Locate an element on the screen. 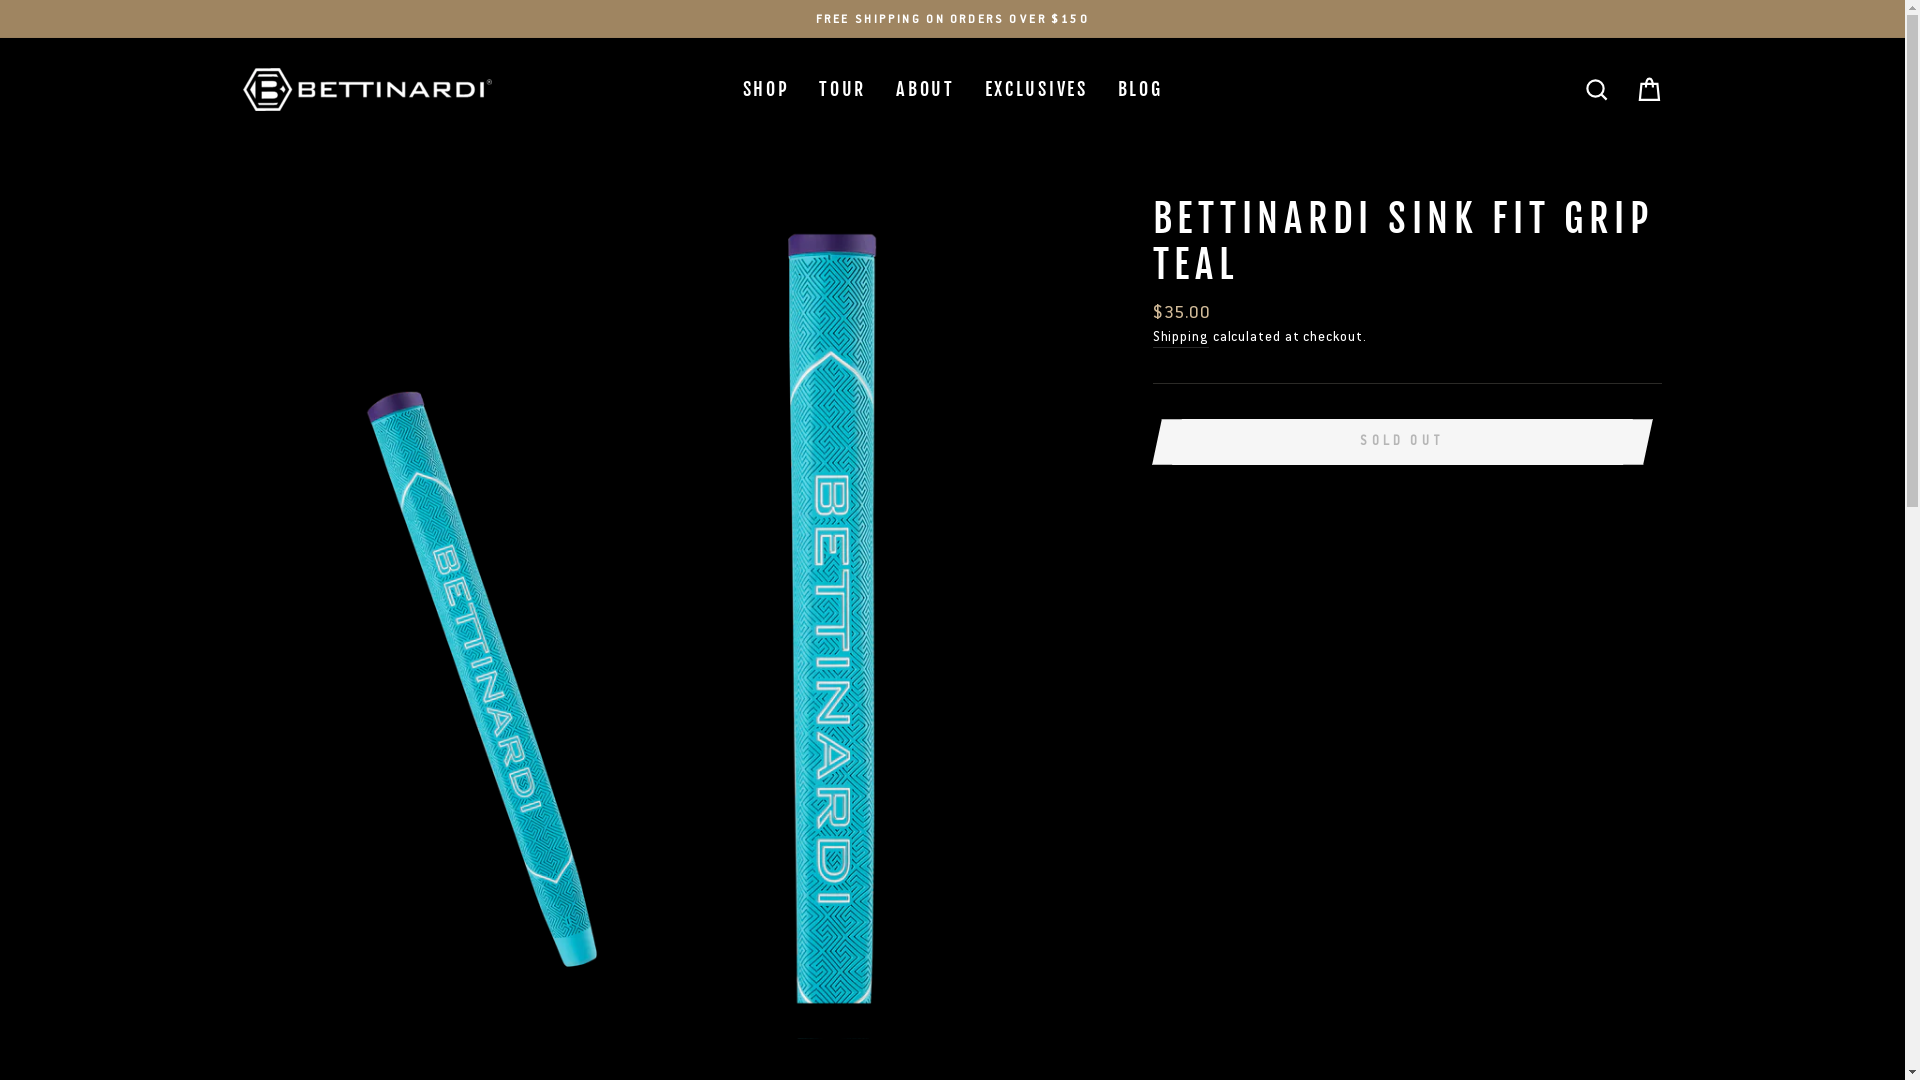 Image resolution: width=1920 pixels, height=1080 pixels. BLOG is located at coordinates (1140, 90).